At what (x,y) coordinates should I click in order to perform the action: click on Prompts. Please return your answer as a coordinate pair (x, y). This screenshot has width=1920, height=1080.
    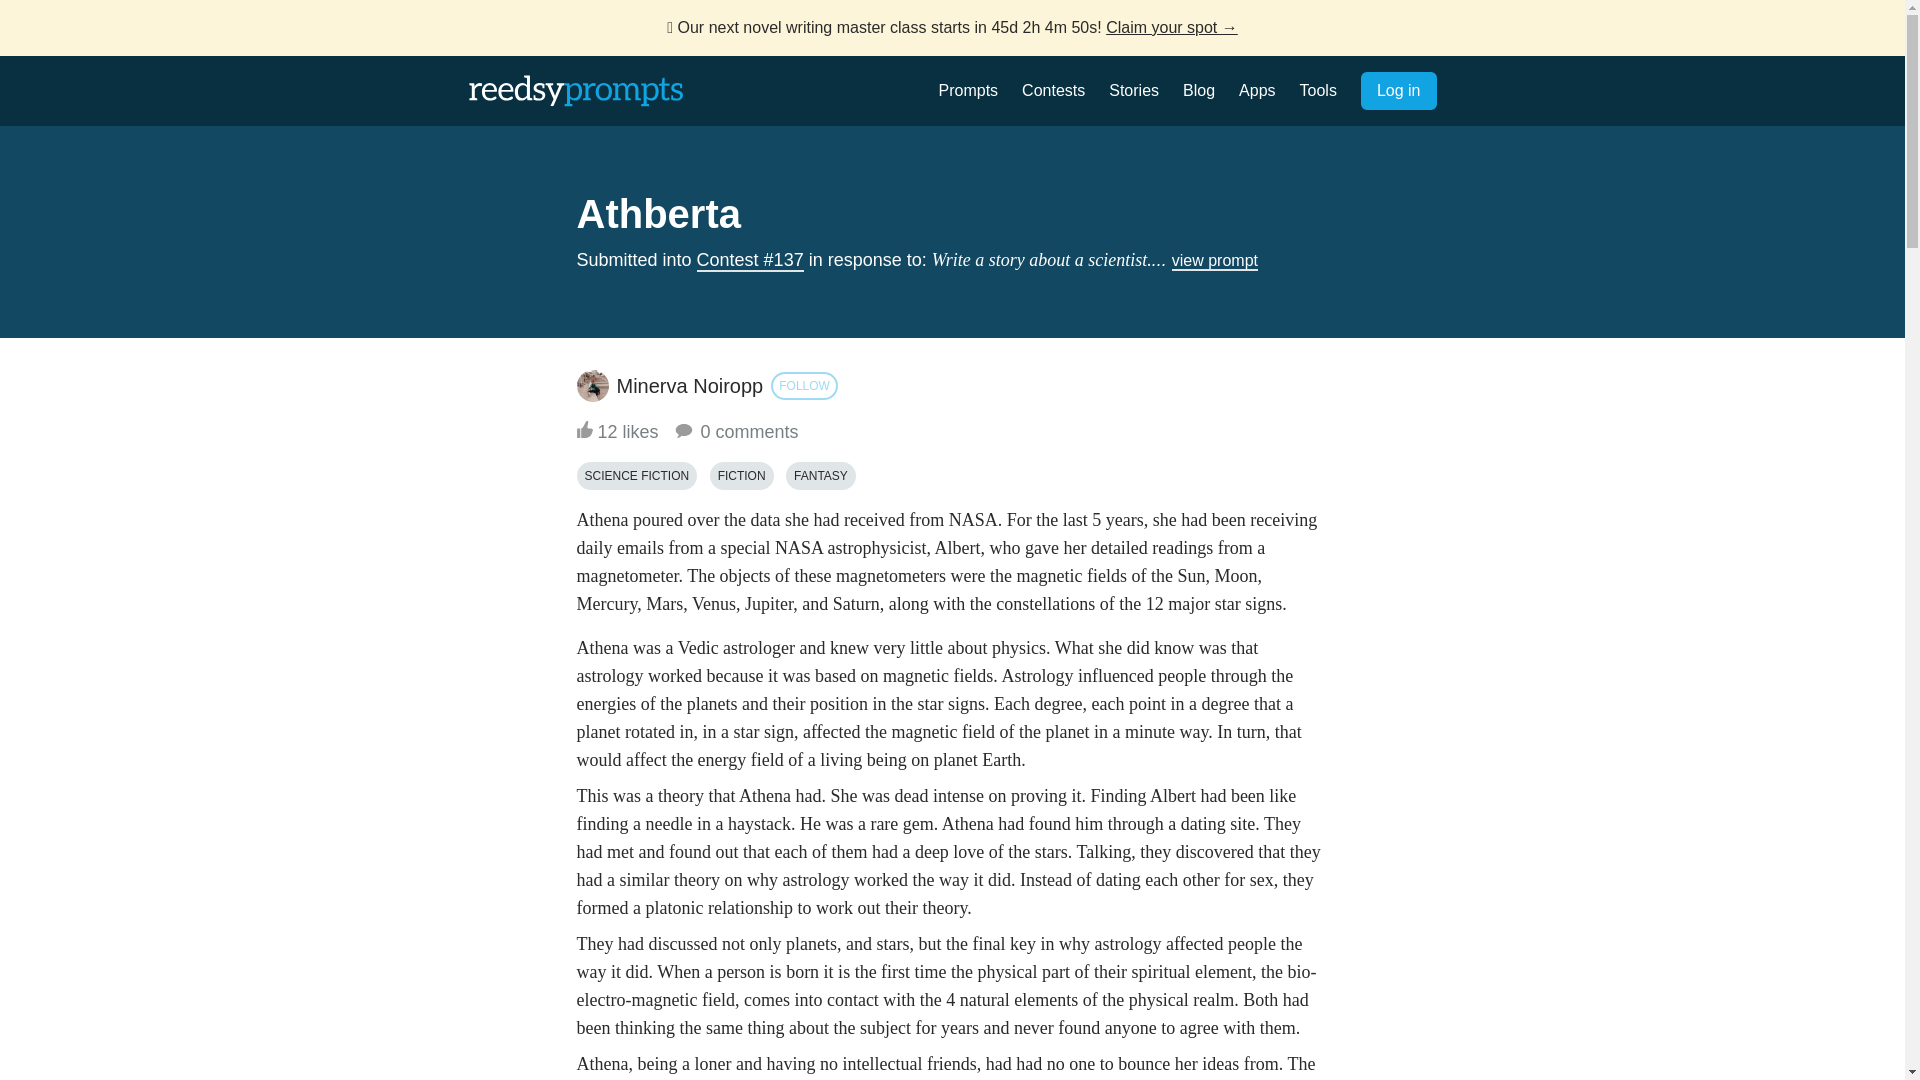
    Looking at the image, I should click on (968, 90).